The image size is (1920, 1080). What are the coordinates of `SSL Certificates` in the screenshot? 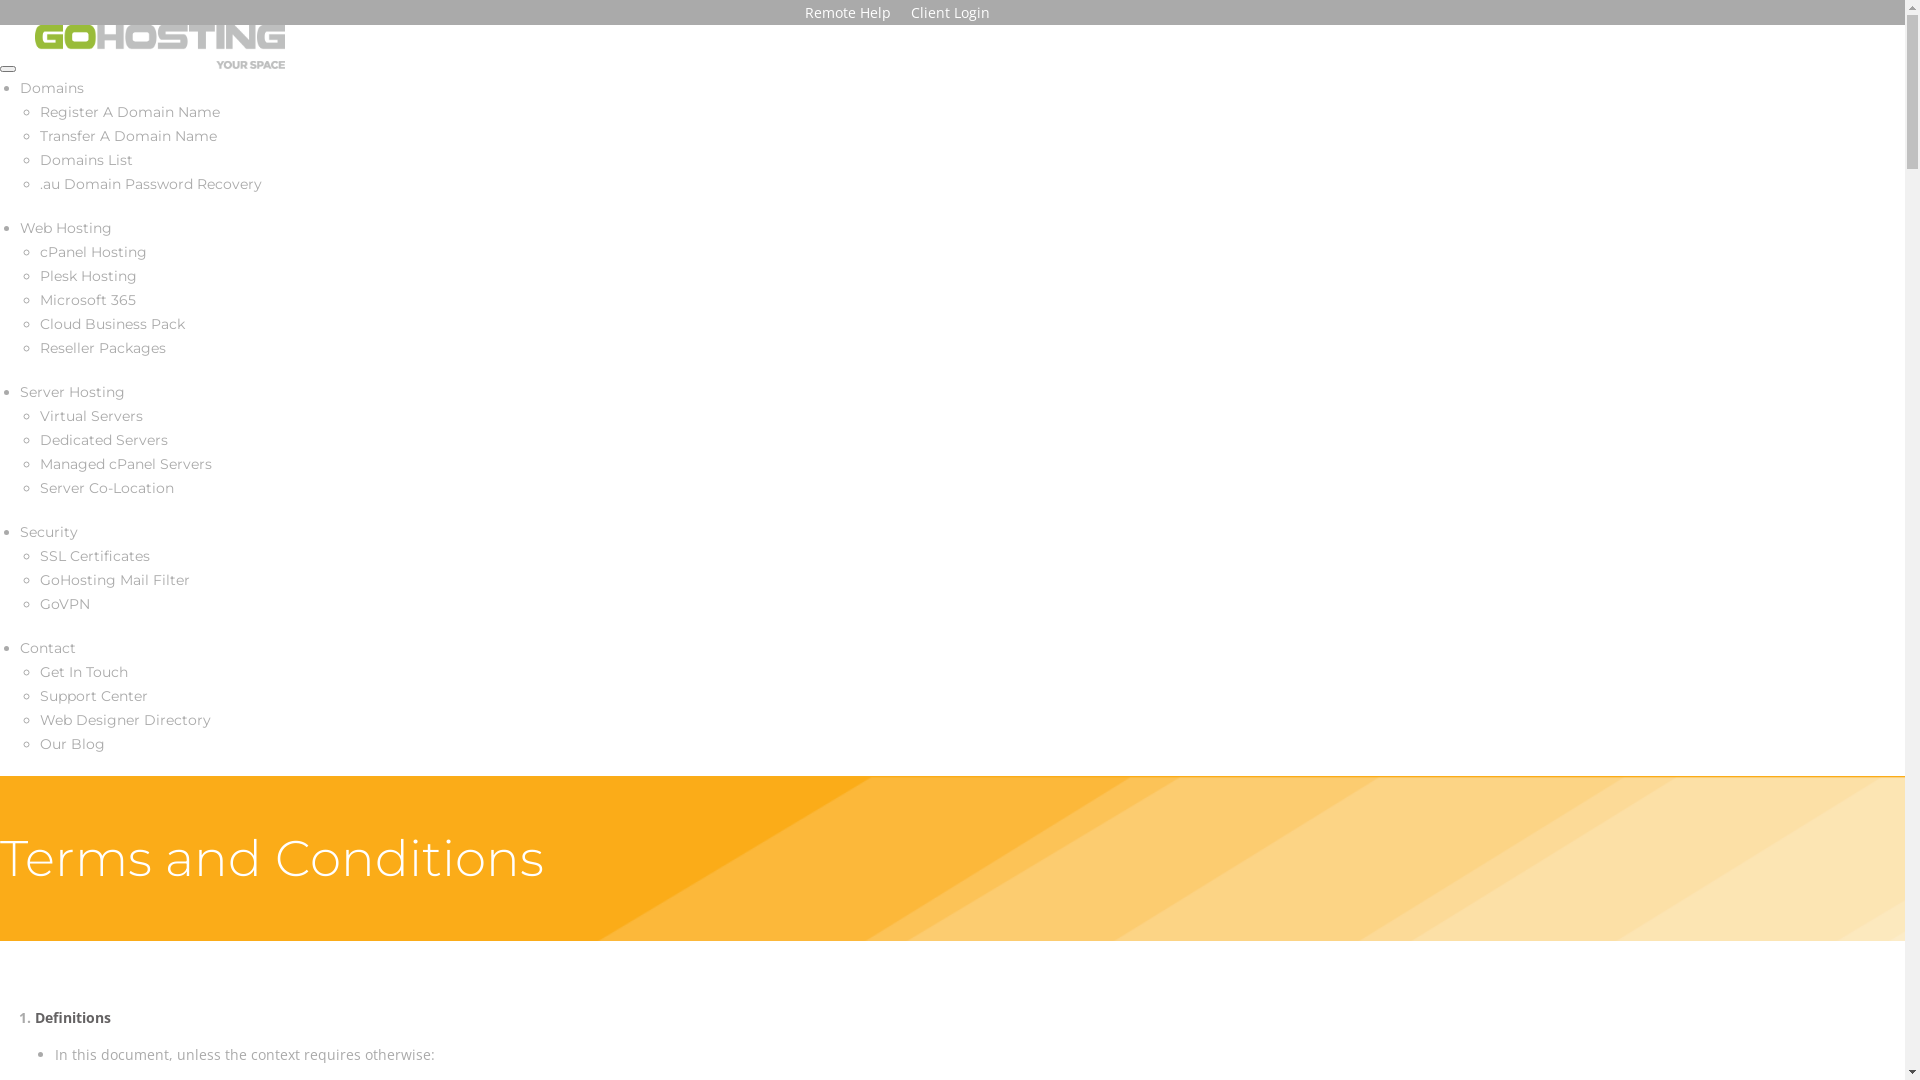 It's located at (95, 556).